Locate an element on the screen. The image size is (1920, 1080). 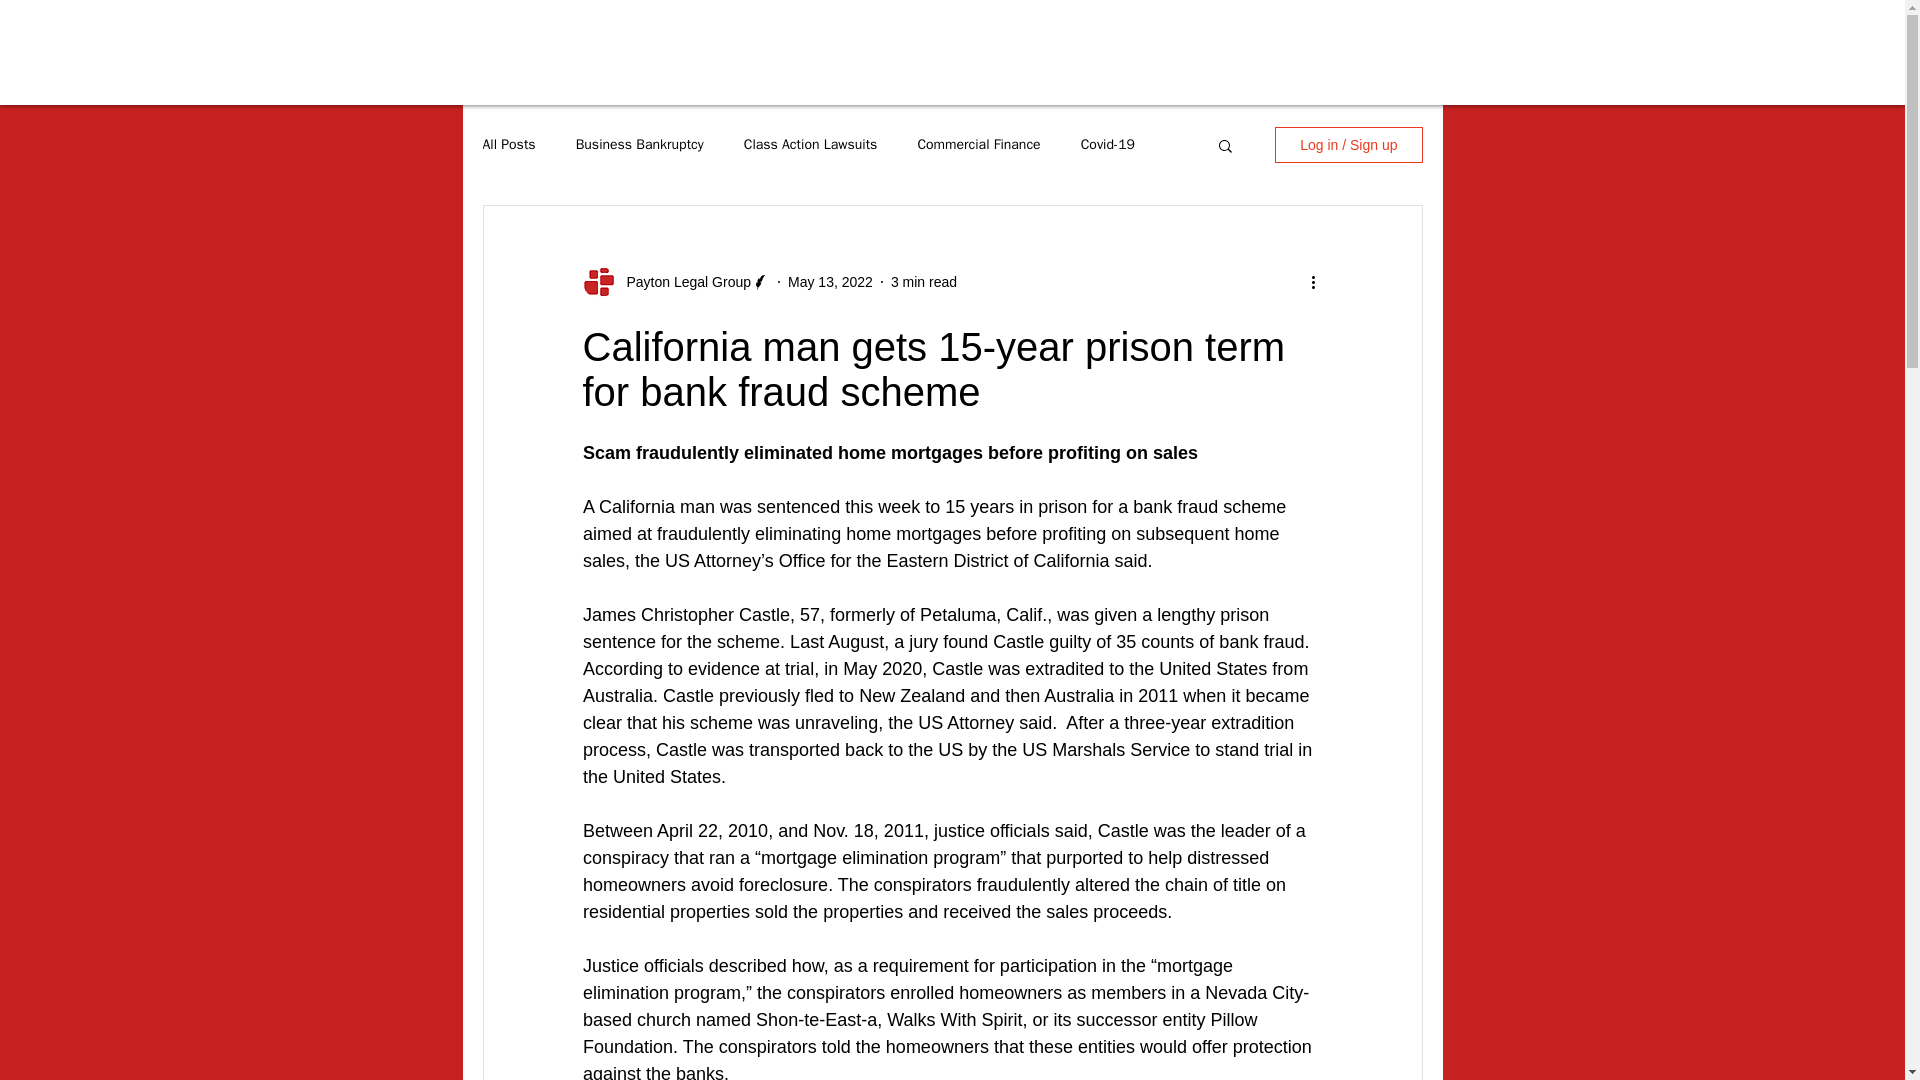
Commercial Finance is located at coordinates (978, 145).